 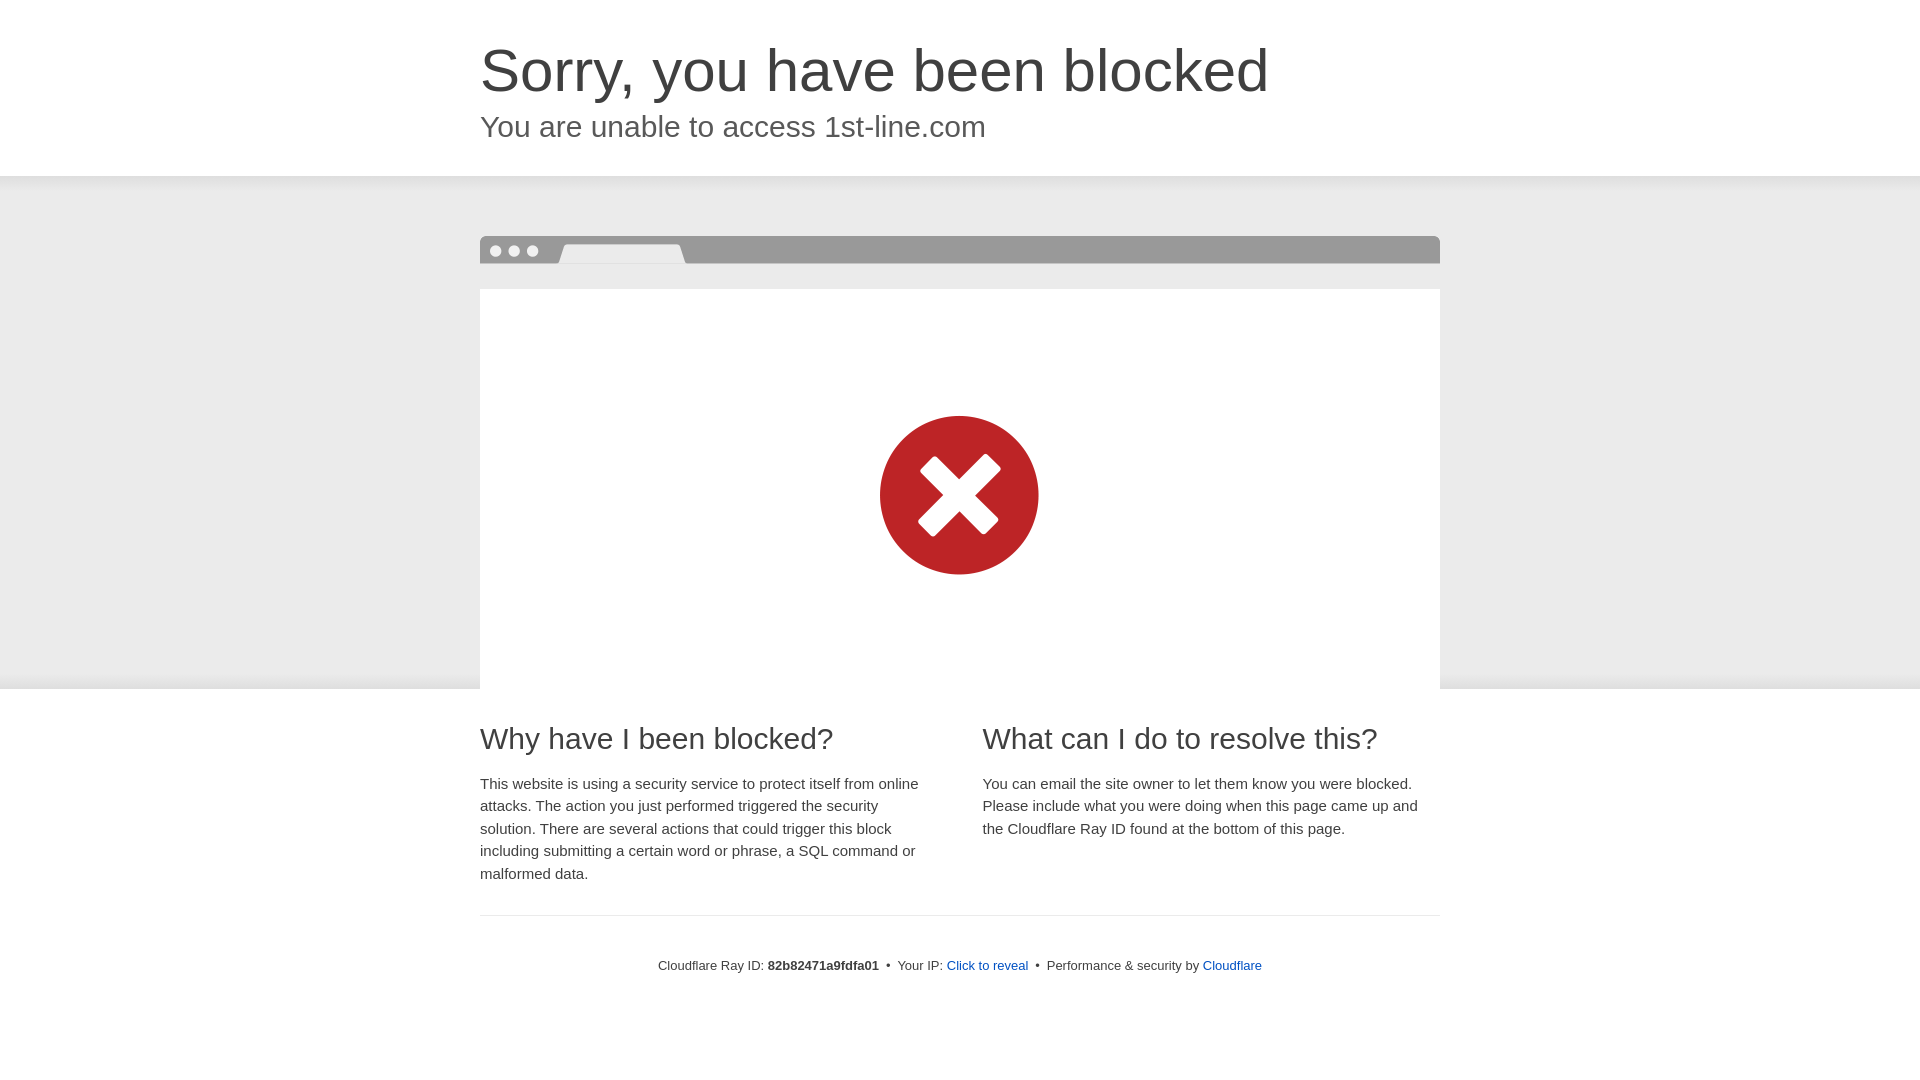 I want to click on Click to reveal, so click(x=988, y=966).